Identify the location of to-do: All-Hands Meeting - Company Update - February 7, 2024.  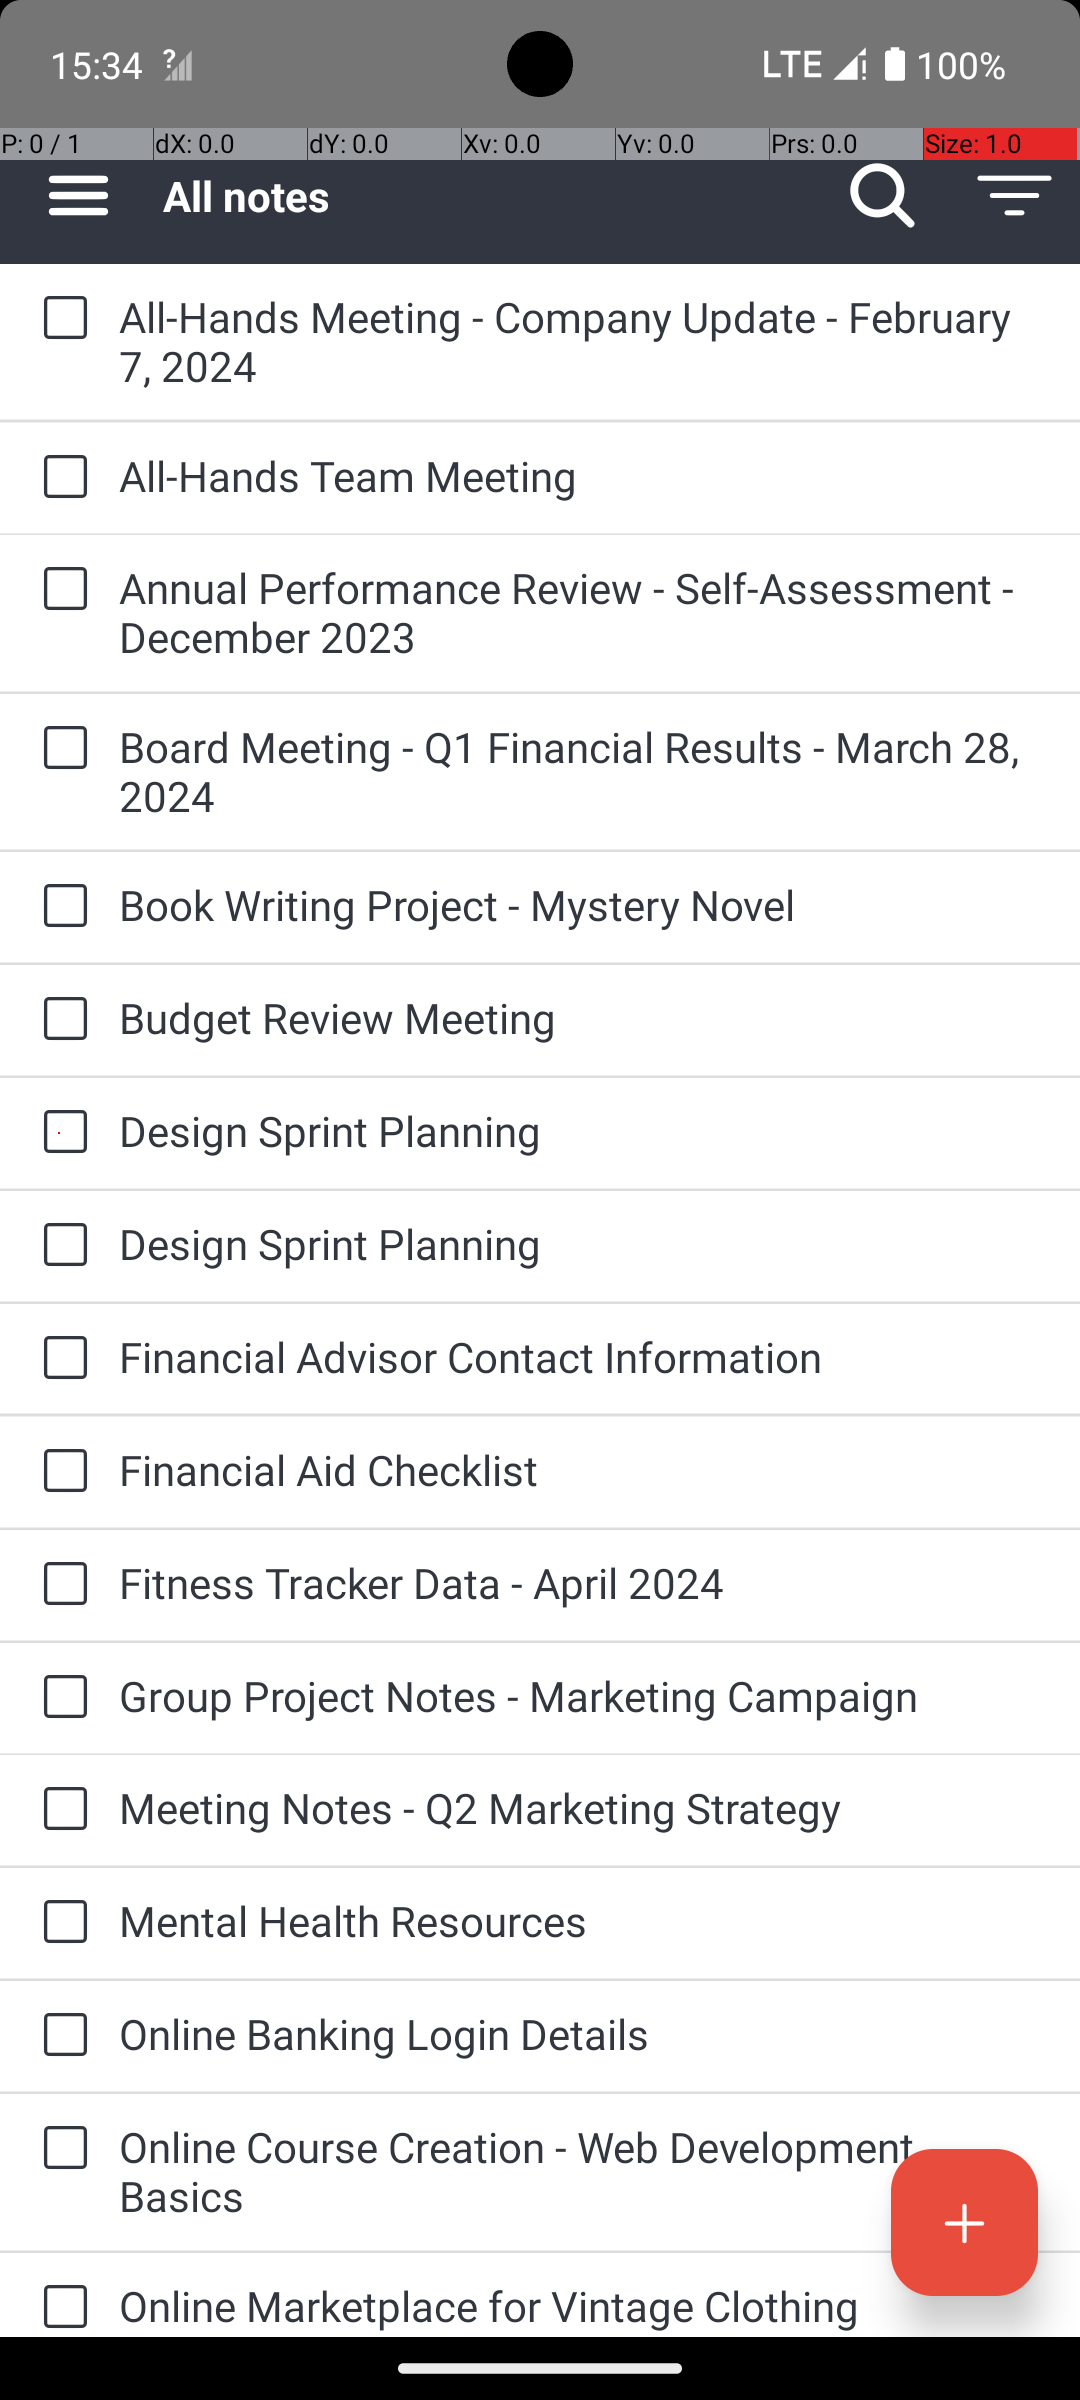
(60, 319).